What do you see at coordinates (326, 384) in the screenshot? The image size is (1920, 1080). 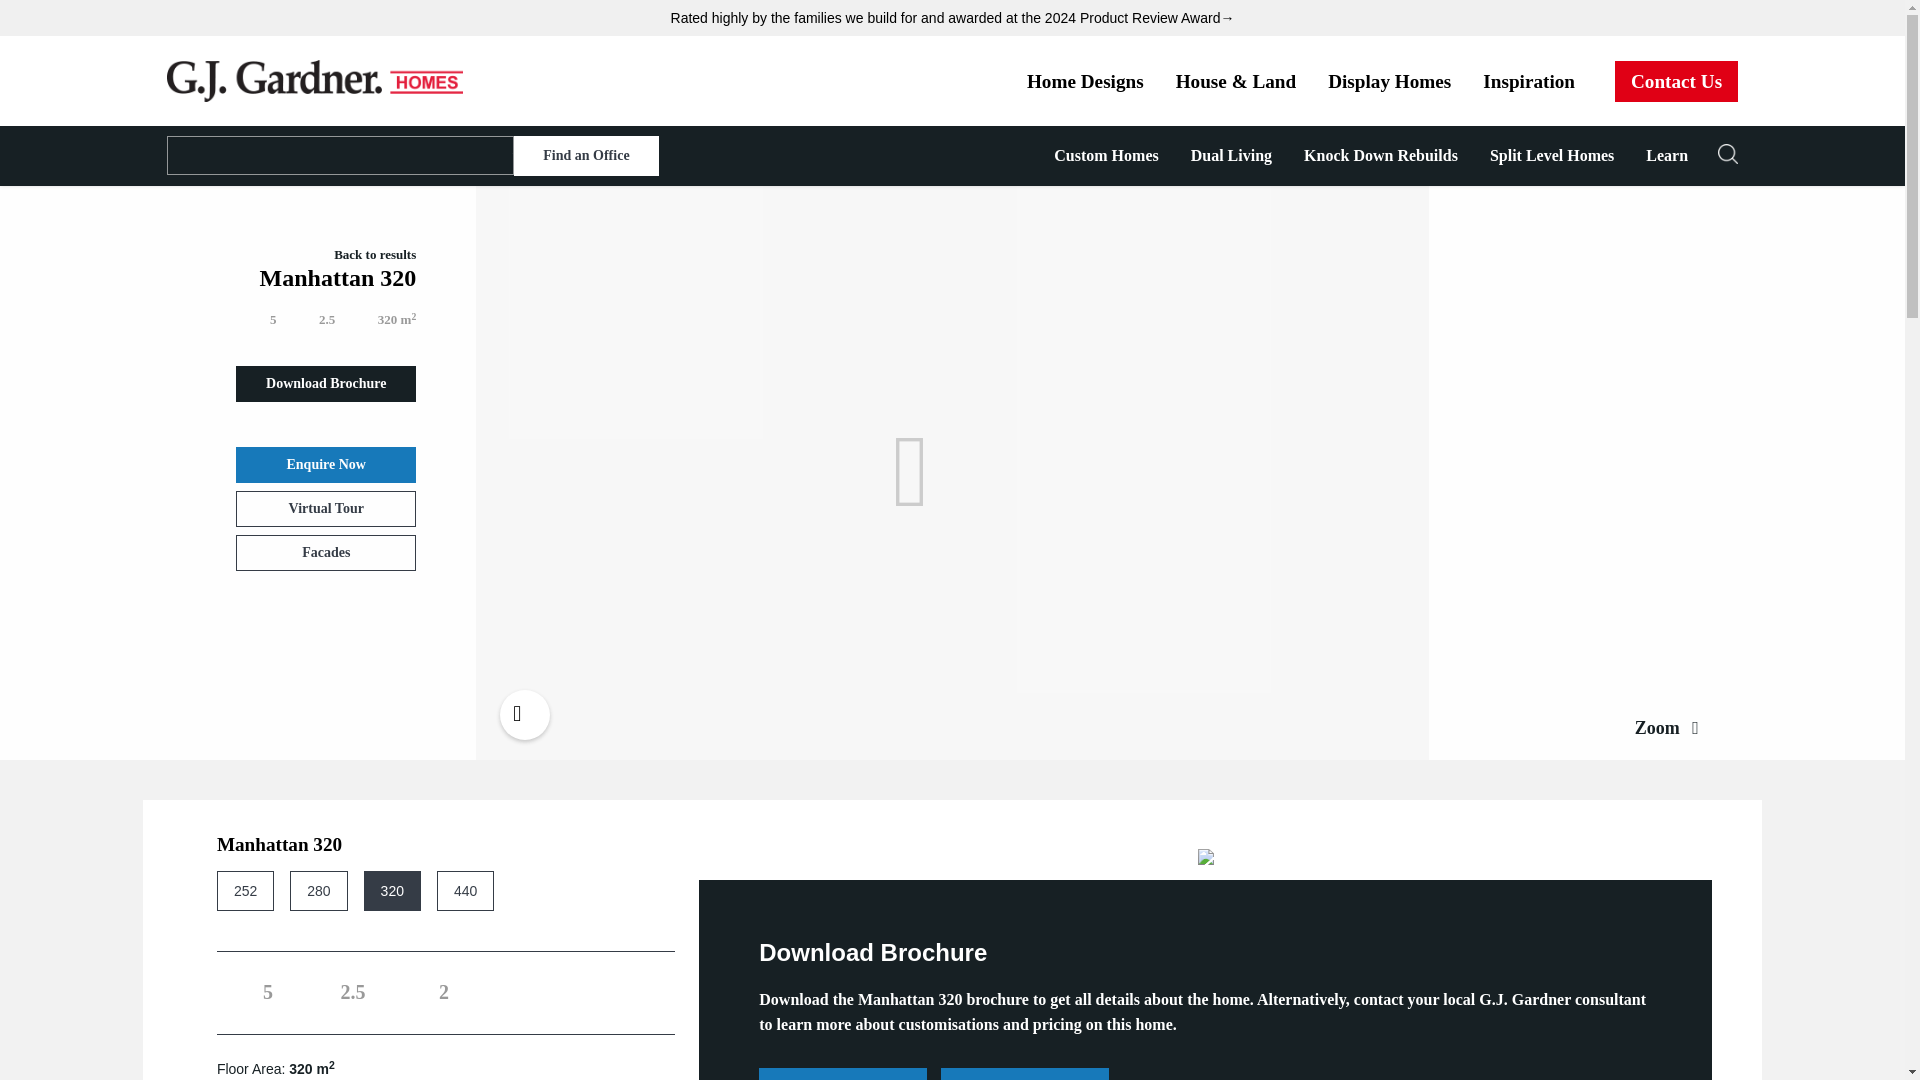 I see `Download Brochure` at bounding box center [326, 384].